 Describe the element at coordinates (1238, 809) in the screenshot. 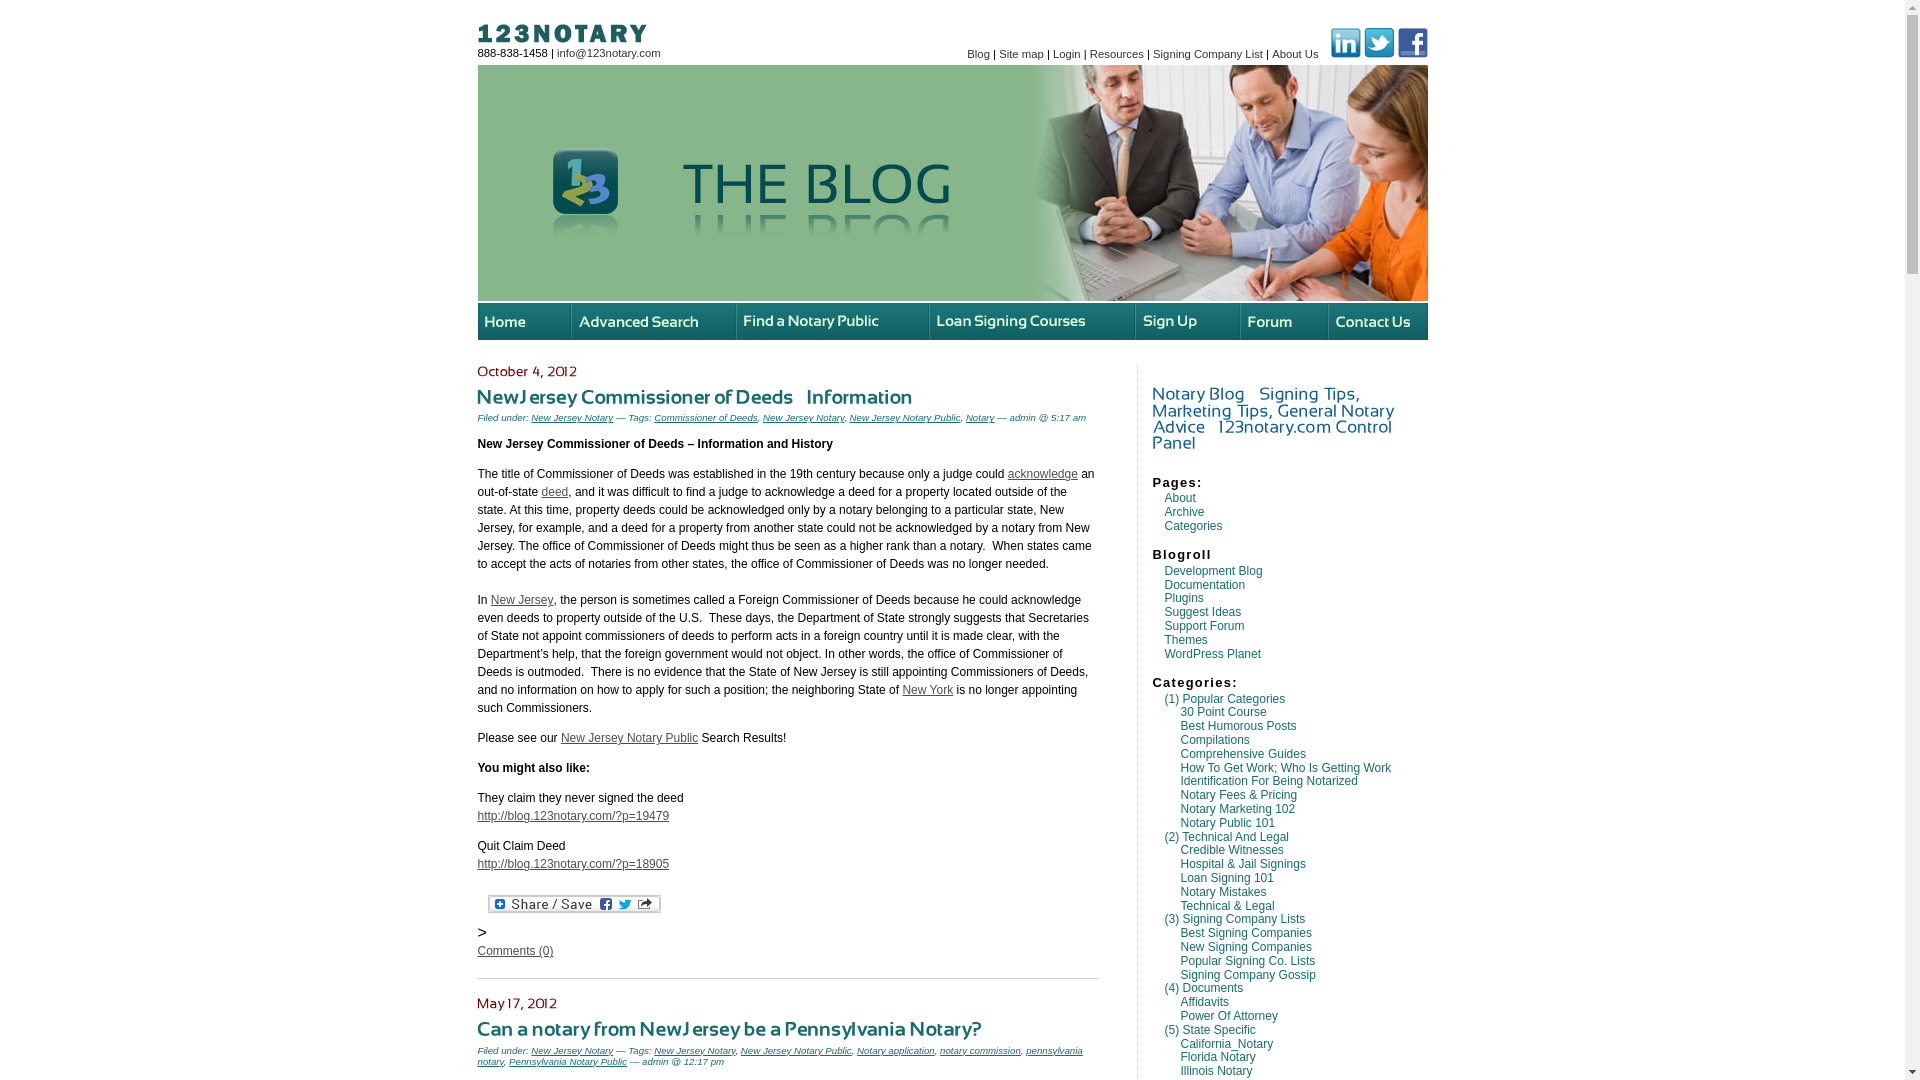

I see `Notary Marketing 102` at that location.